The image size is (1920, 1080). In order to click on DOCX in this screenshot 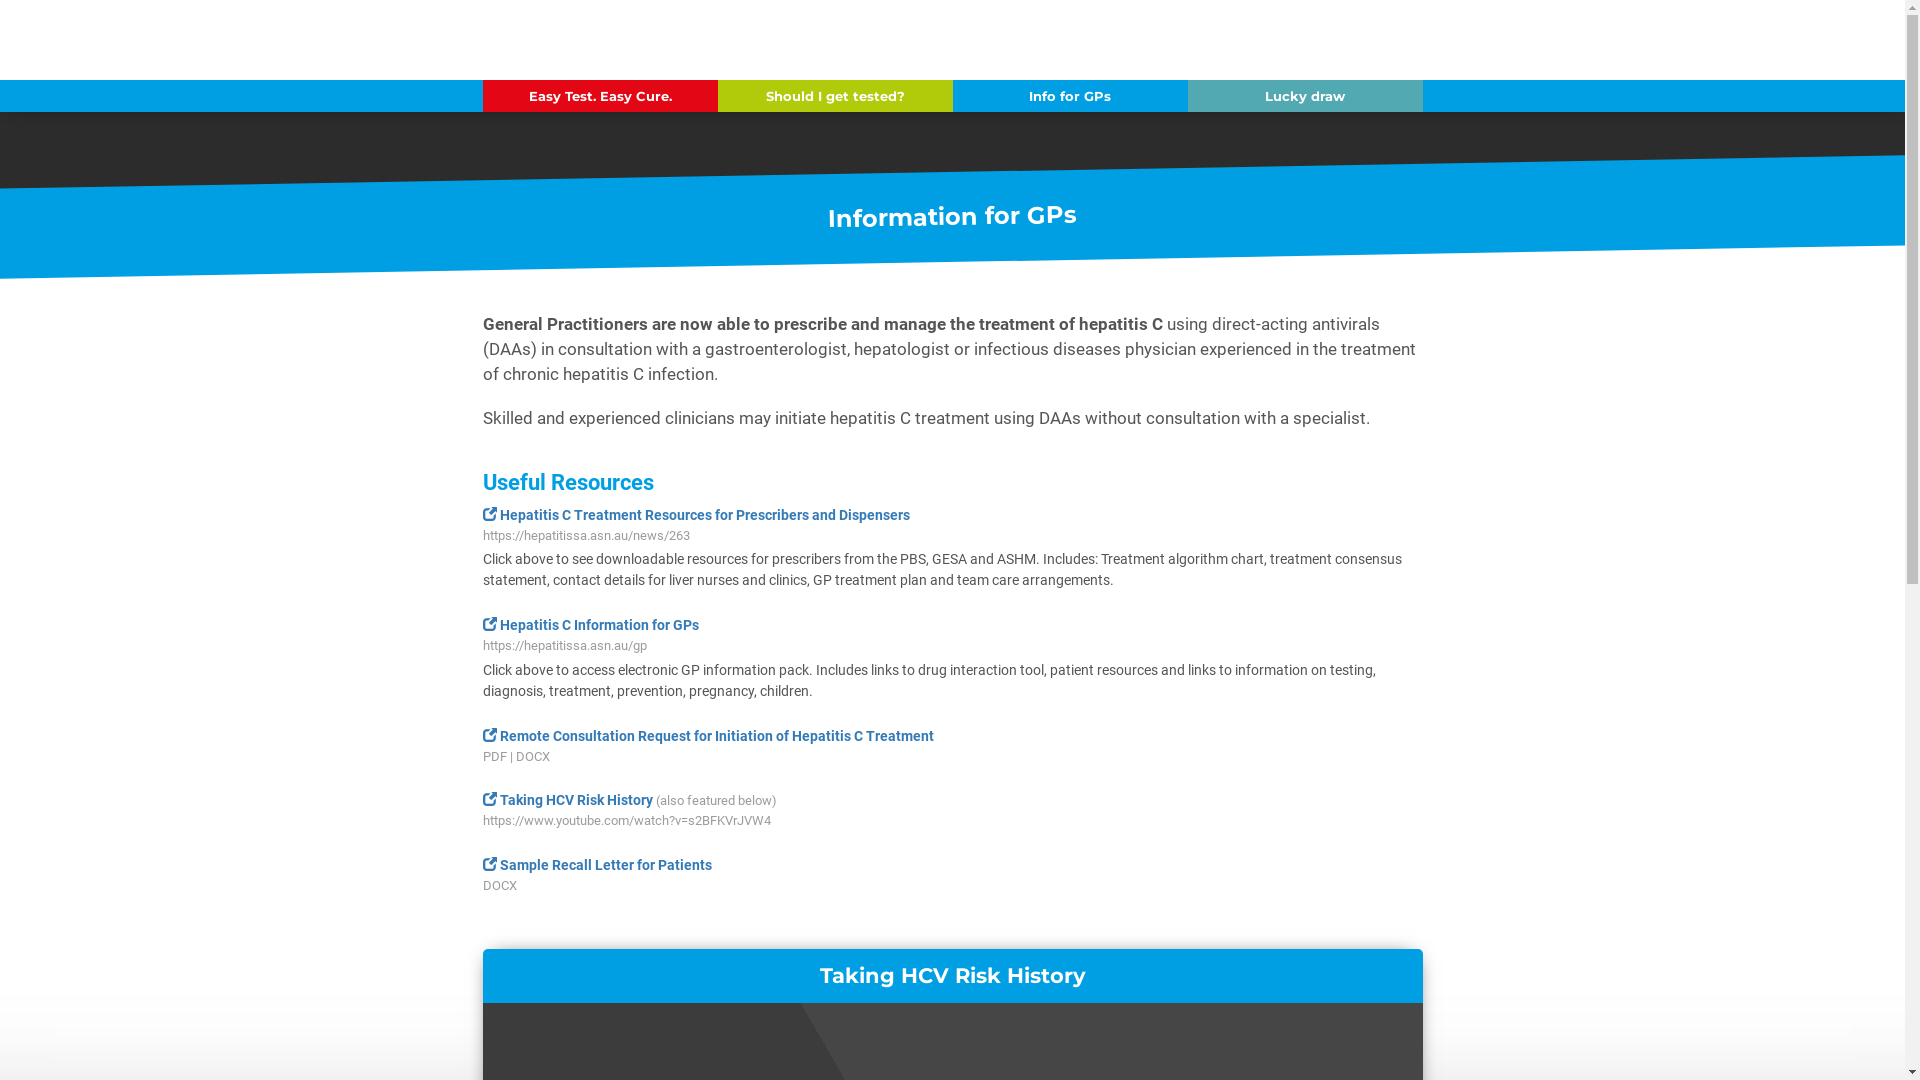, I will do `click(533, 756)`.